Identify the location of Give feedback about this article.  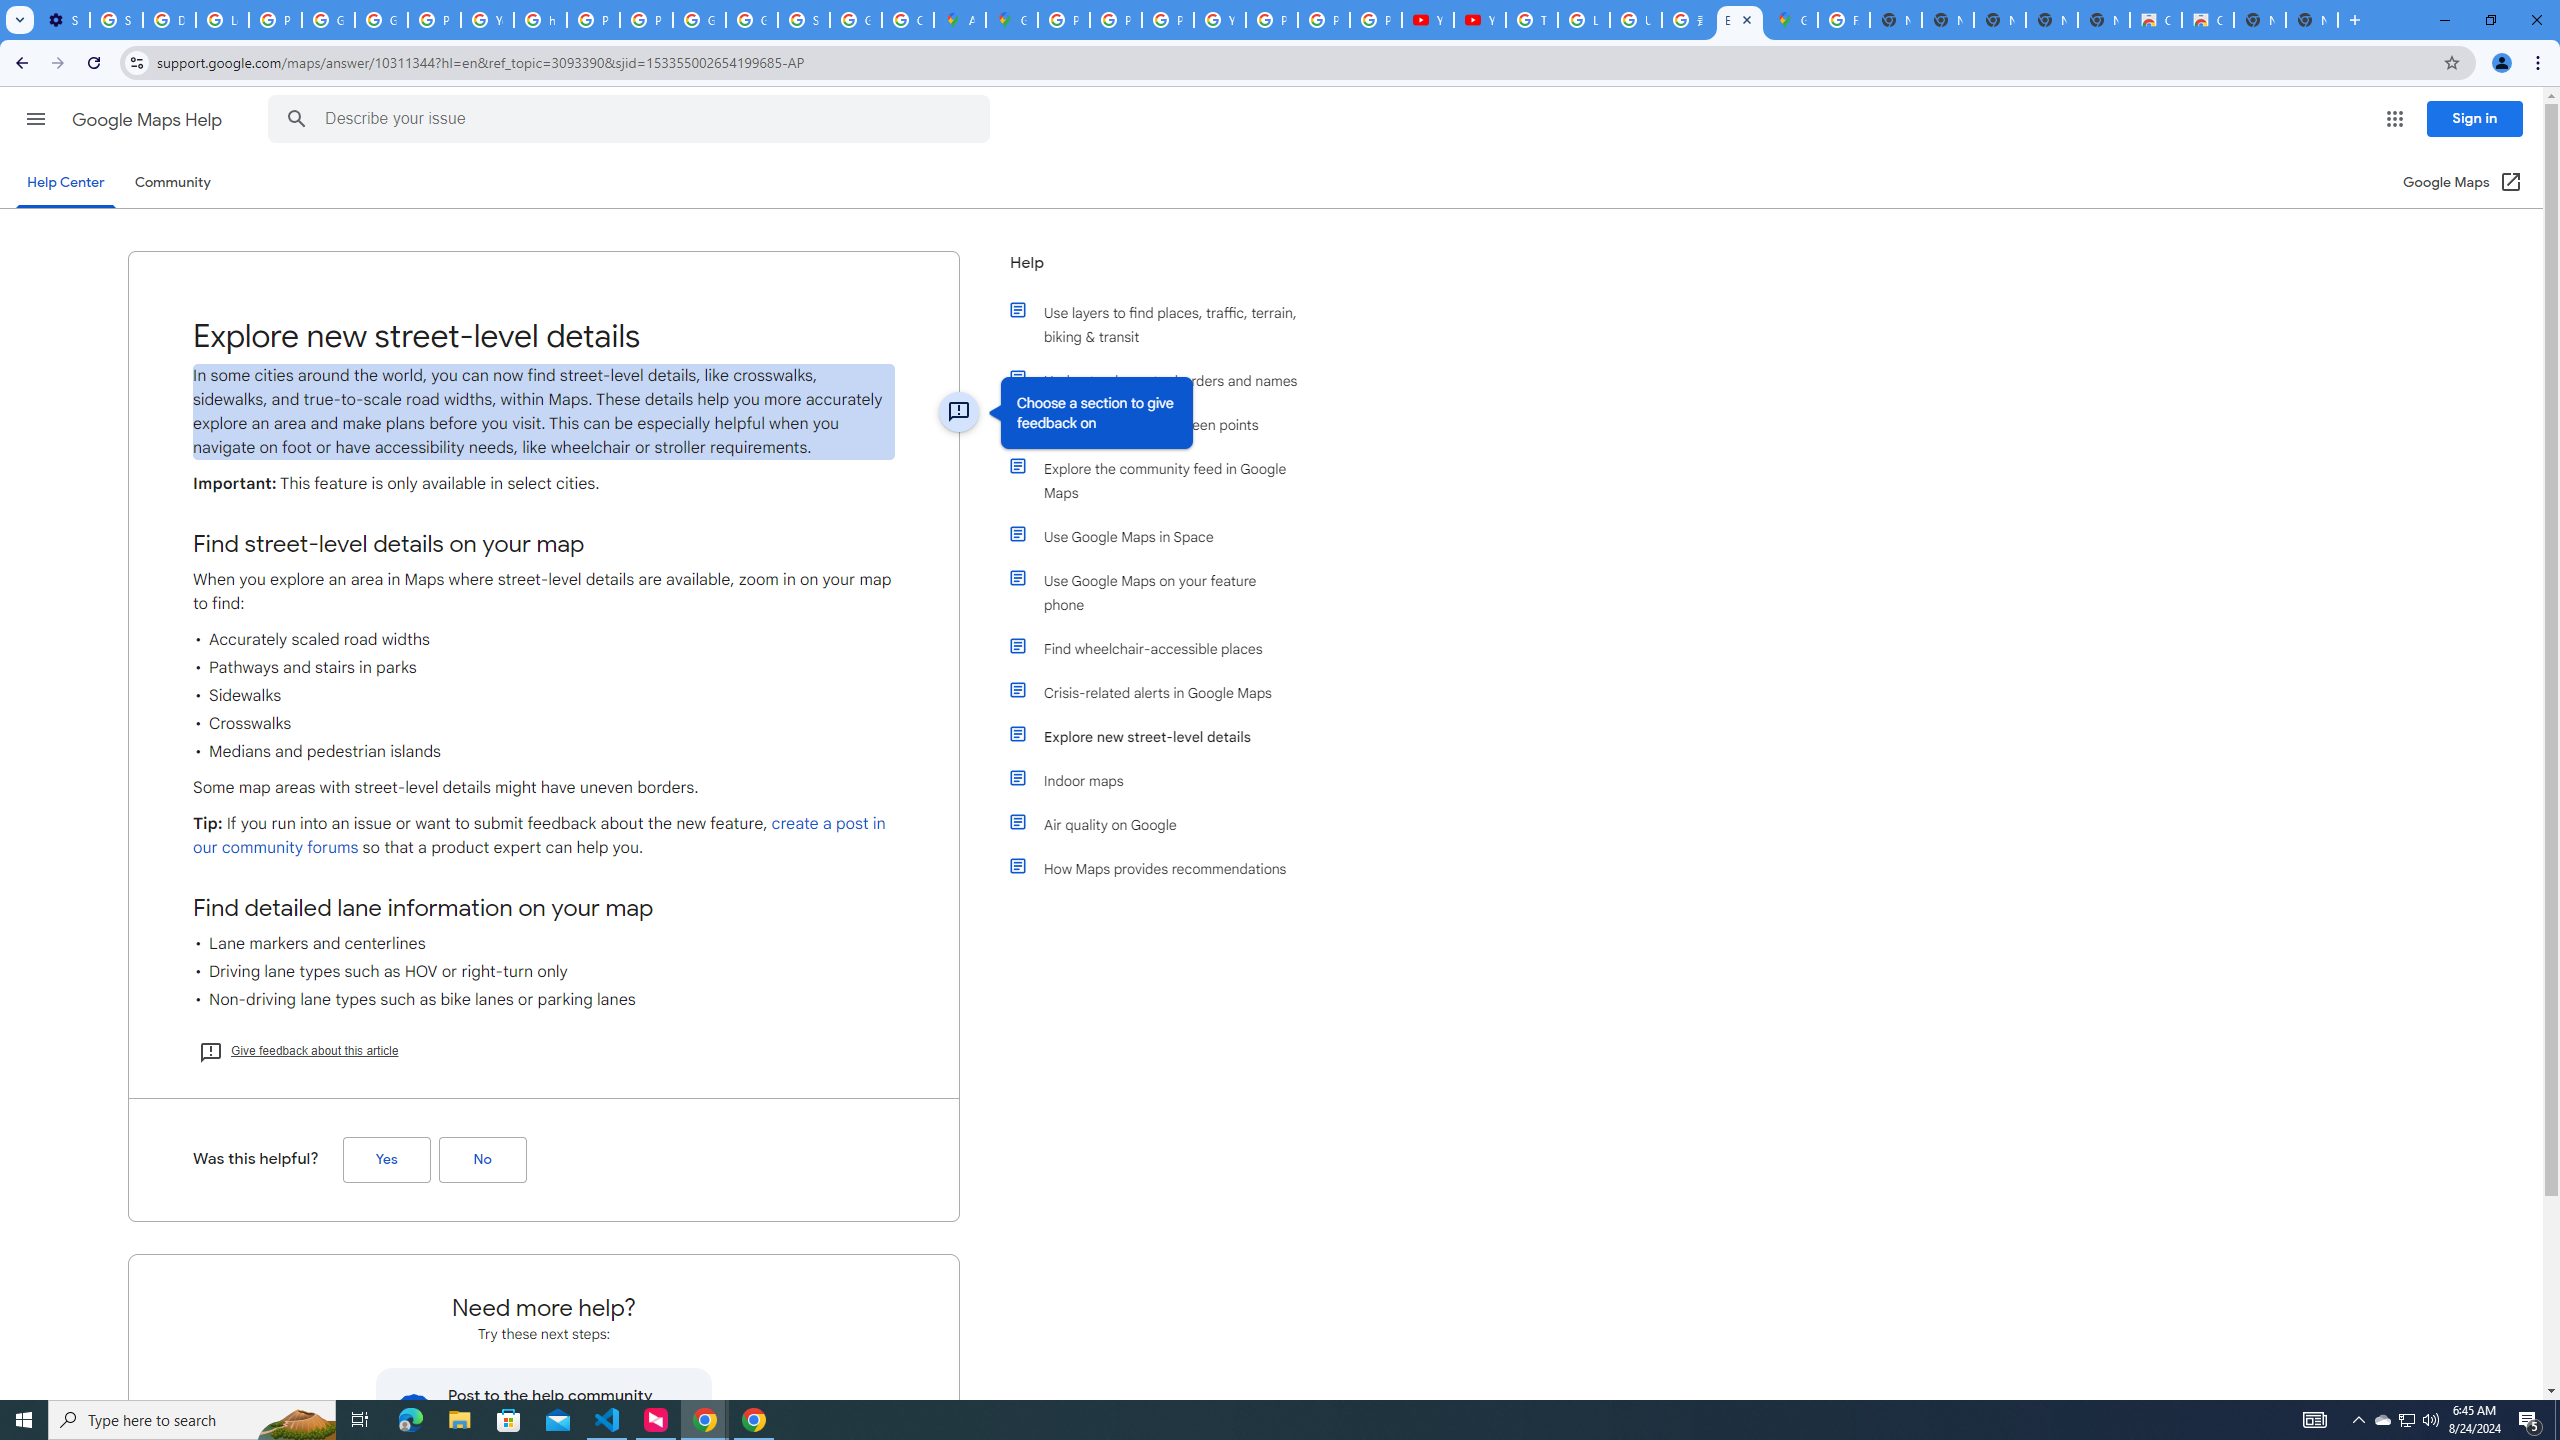
(298, 1050).